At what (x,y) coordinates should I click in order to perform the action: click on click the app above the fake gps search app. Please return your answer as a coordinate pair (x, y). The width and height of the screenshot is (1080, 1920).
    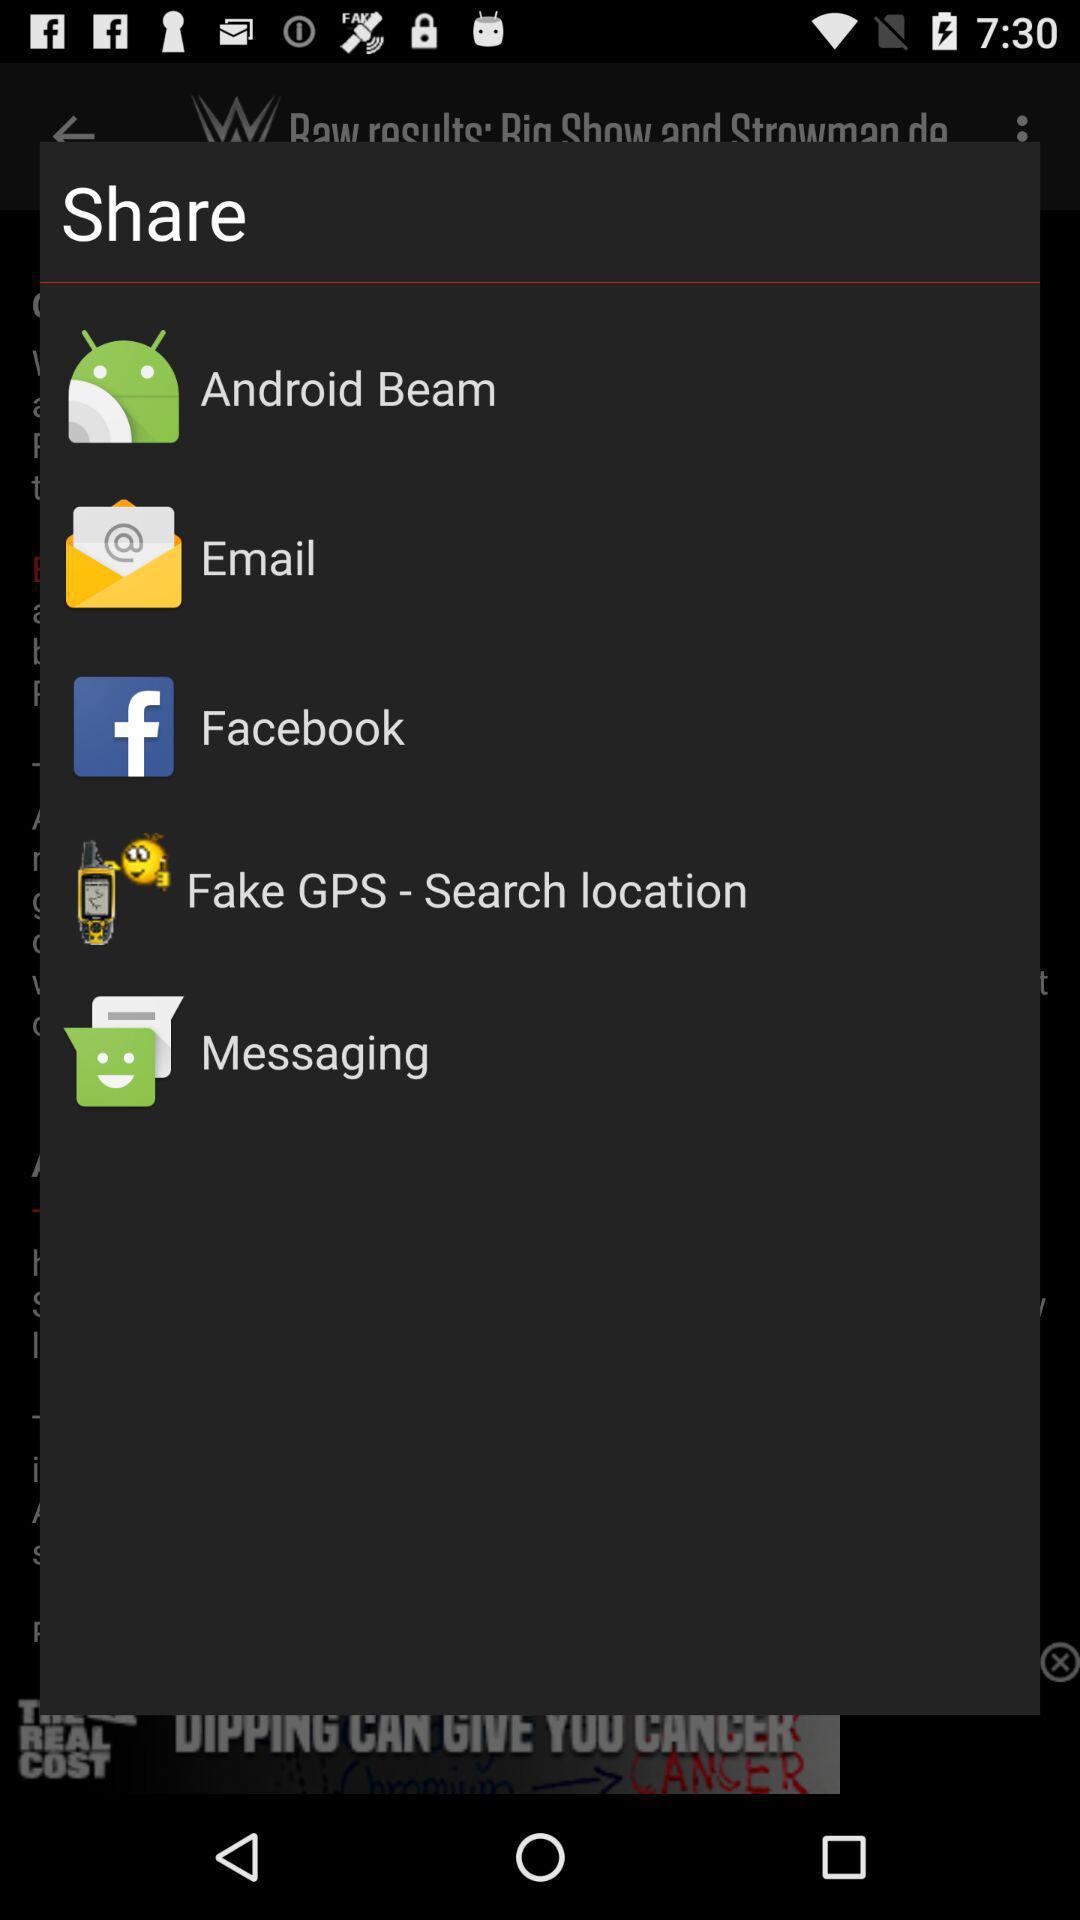
    Looking at the image, I should click on (610, 726).